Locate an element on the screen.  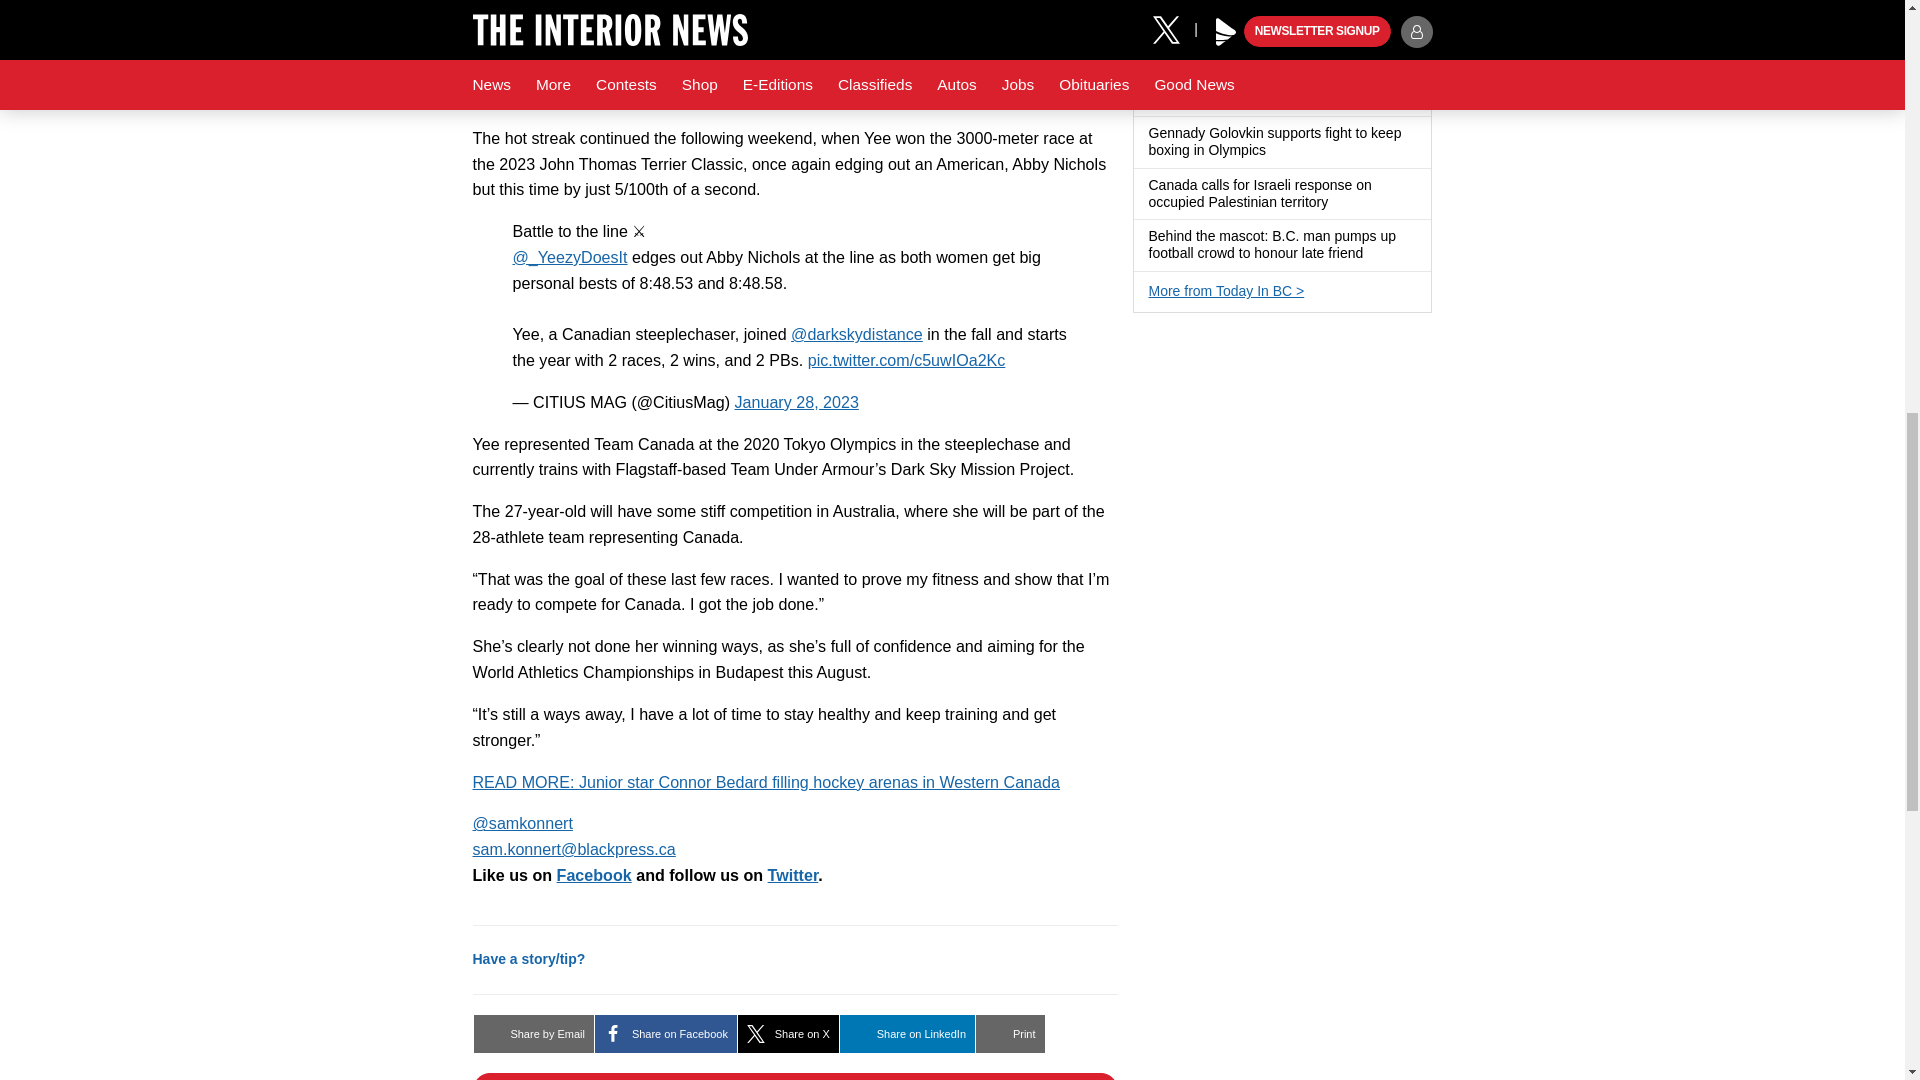
Has a gallery is located at coordinates (1374, 254).